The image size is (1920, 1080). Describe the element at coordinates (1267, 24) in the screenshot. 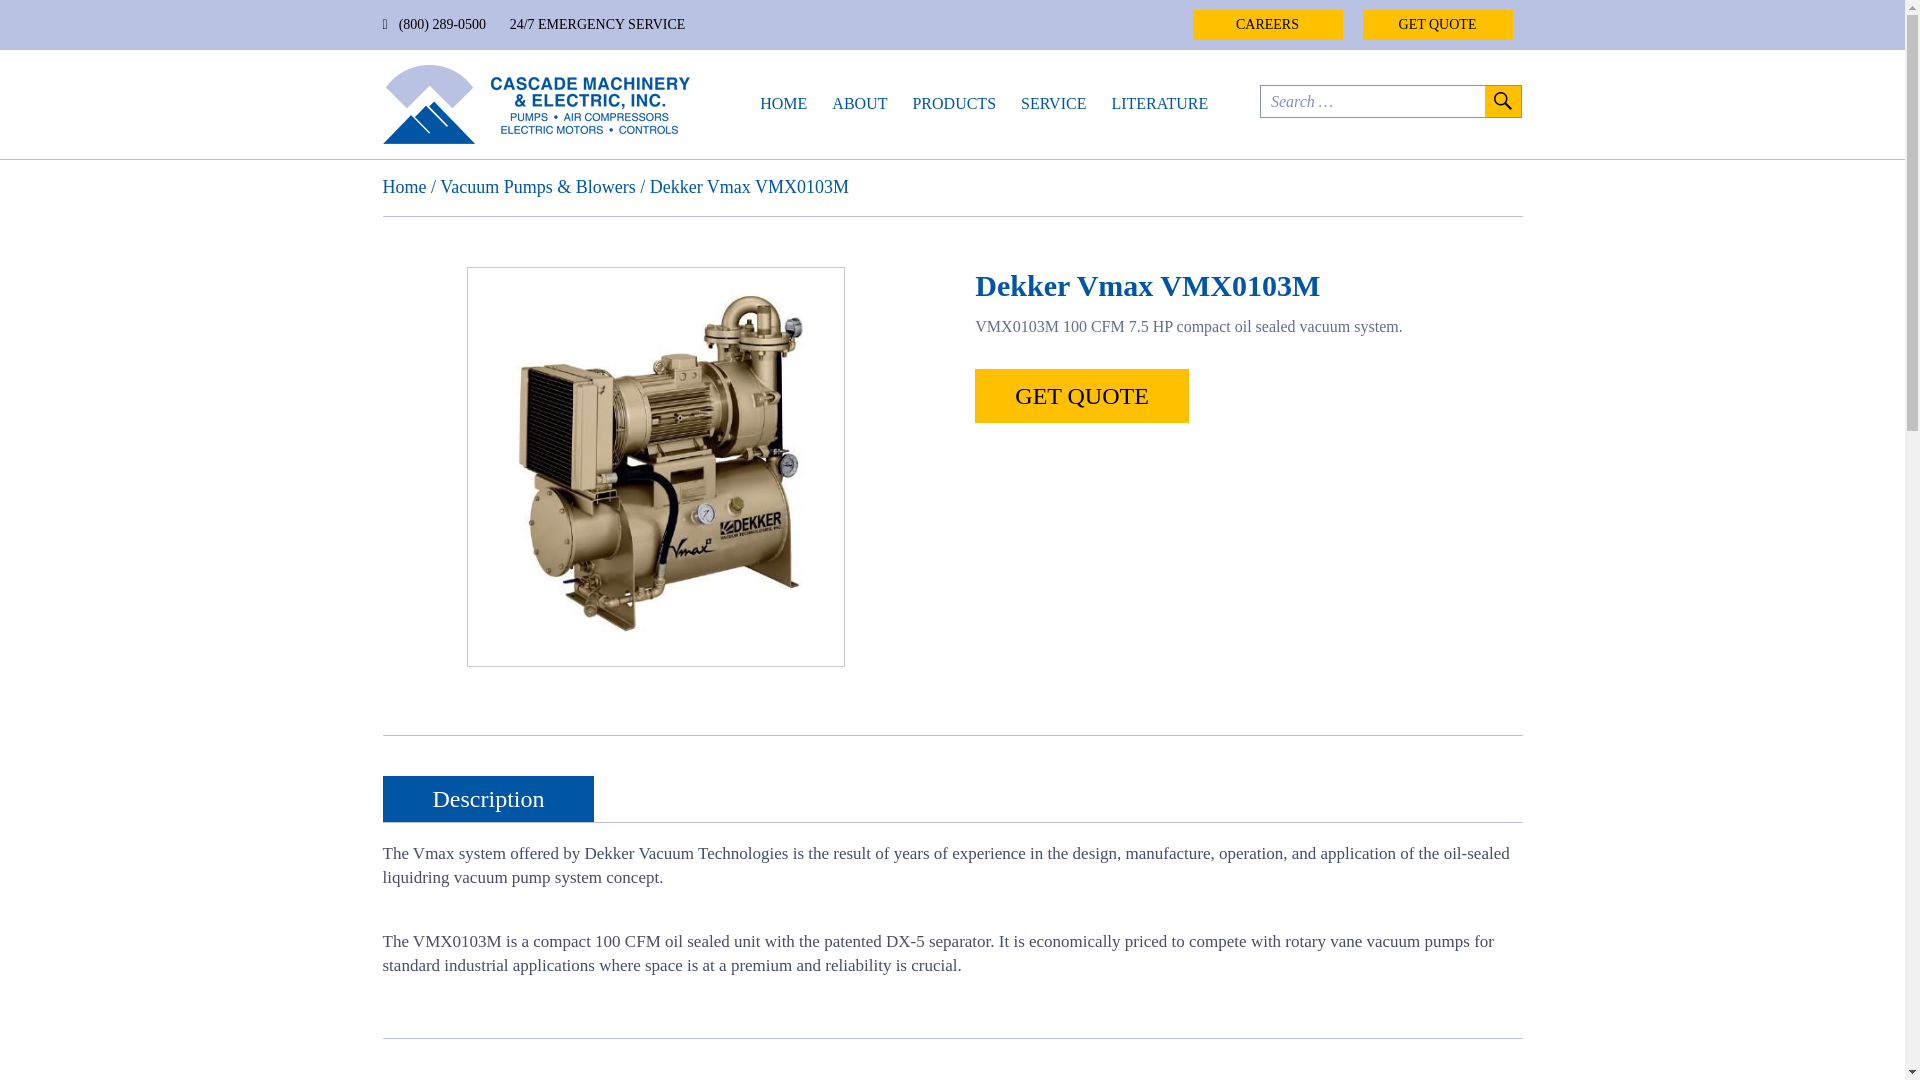

I see `CAREERS` at that location.